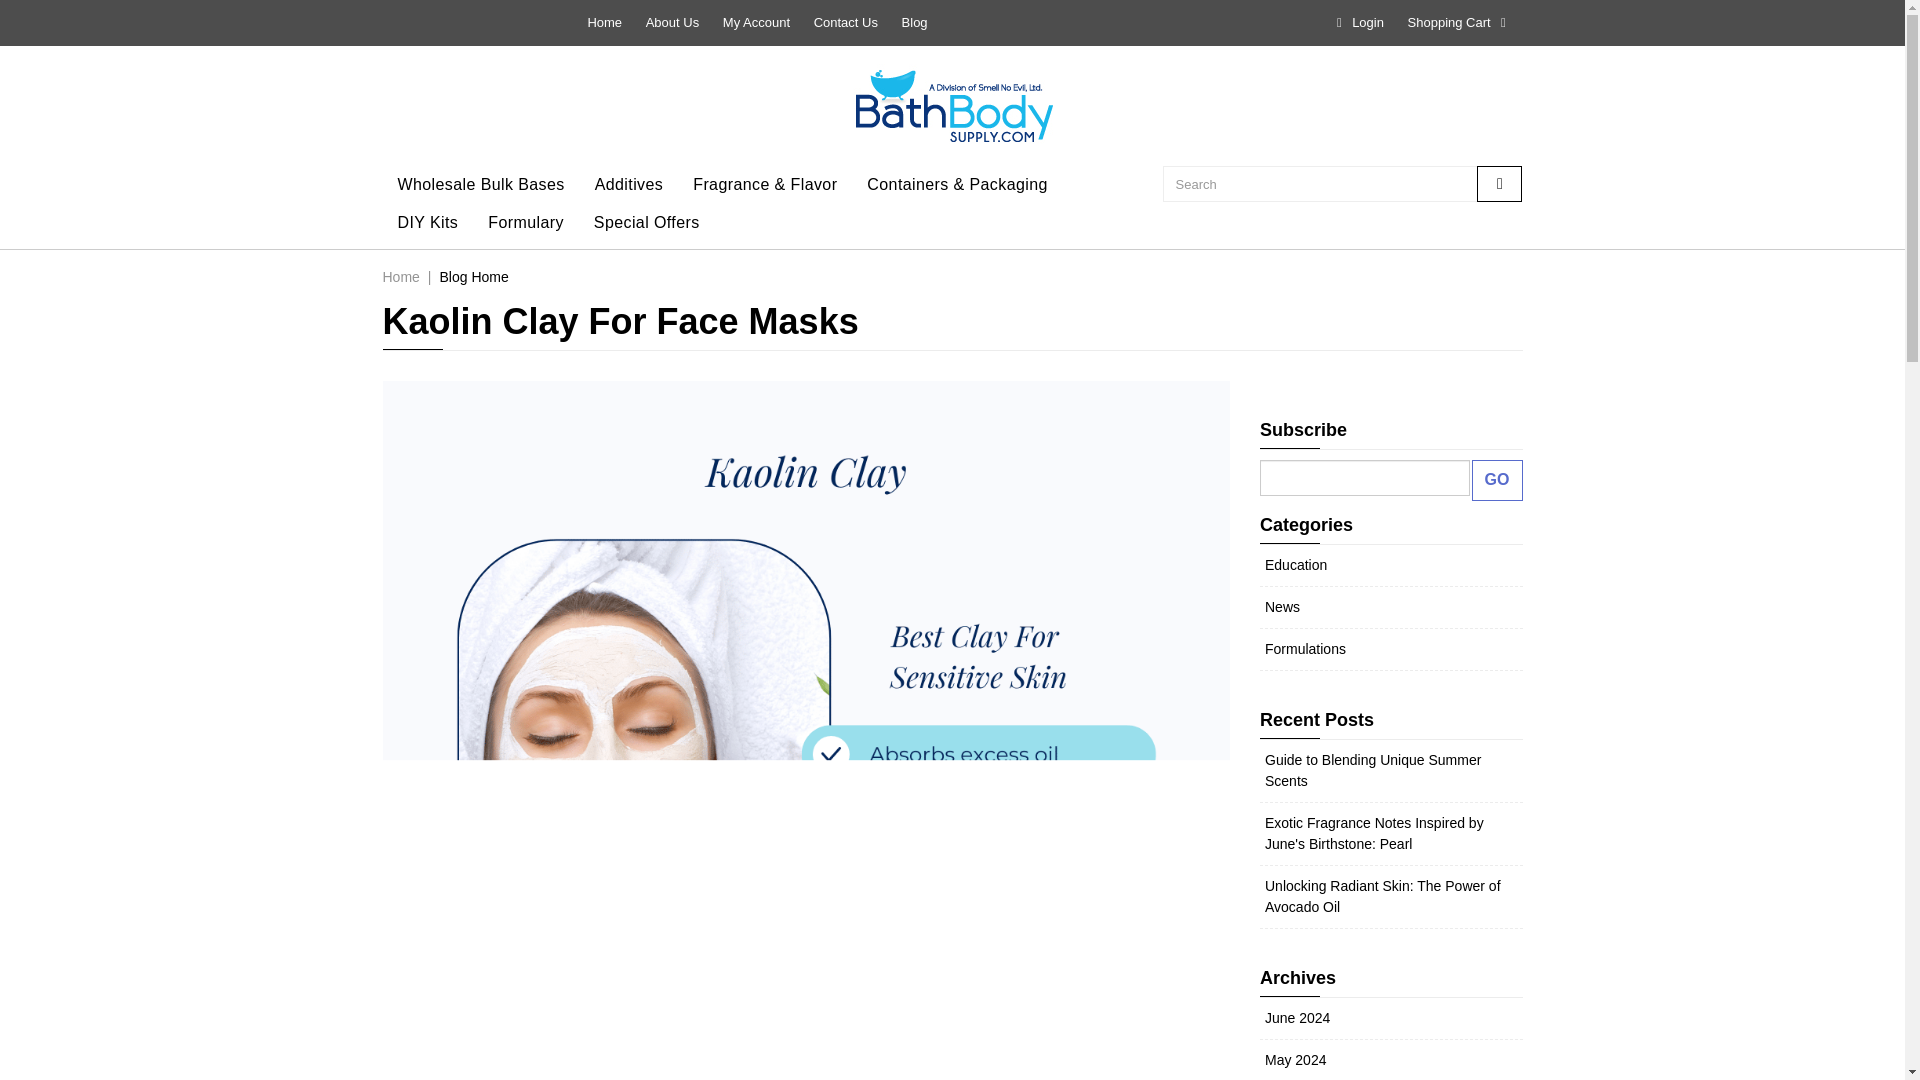  I want to click on My Account, so click(756, 22).